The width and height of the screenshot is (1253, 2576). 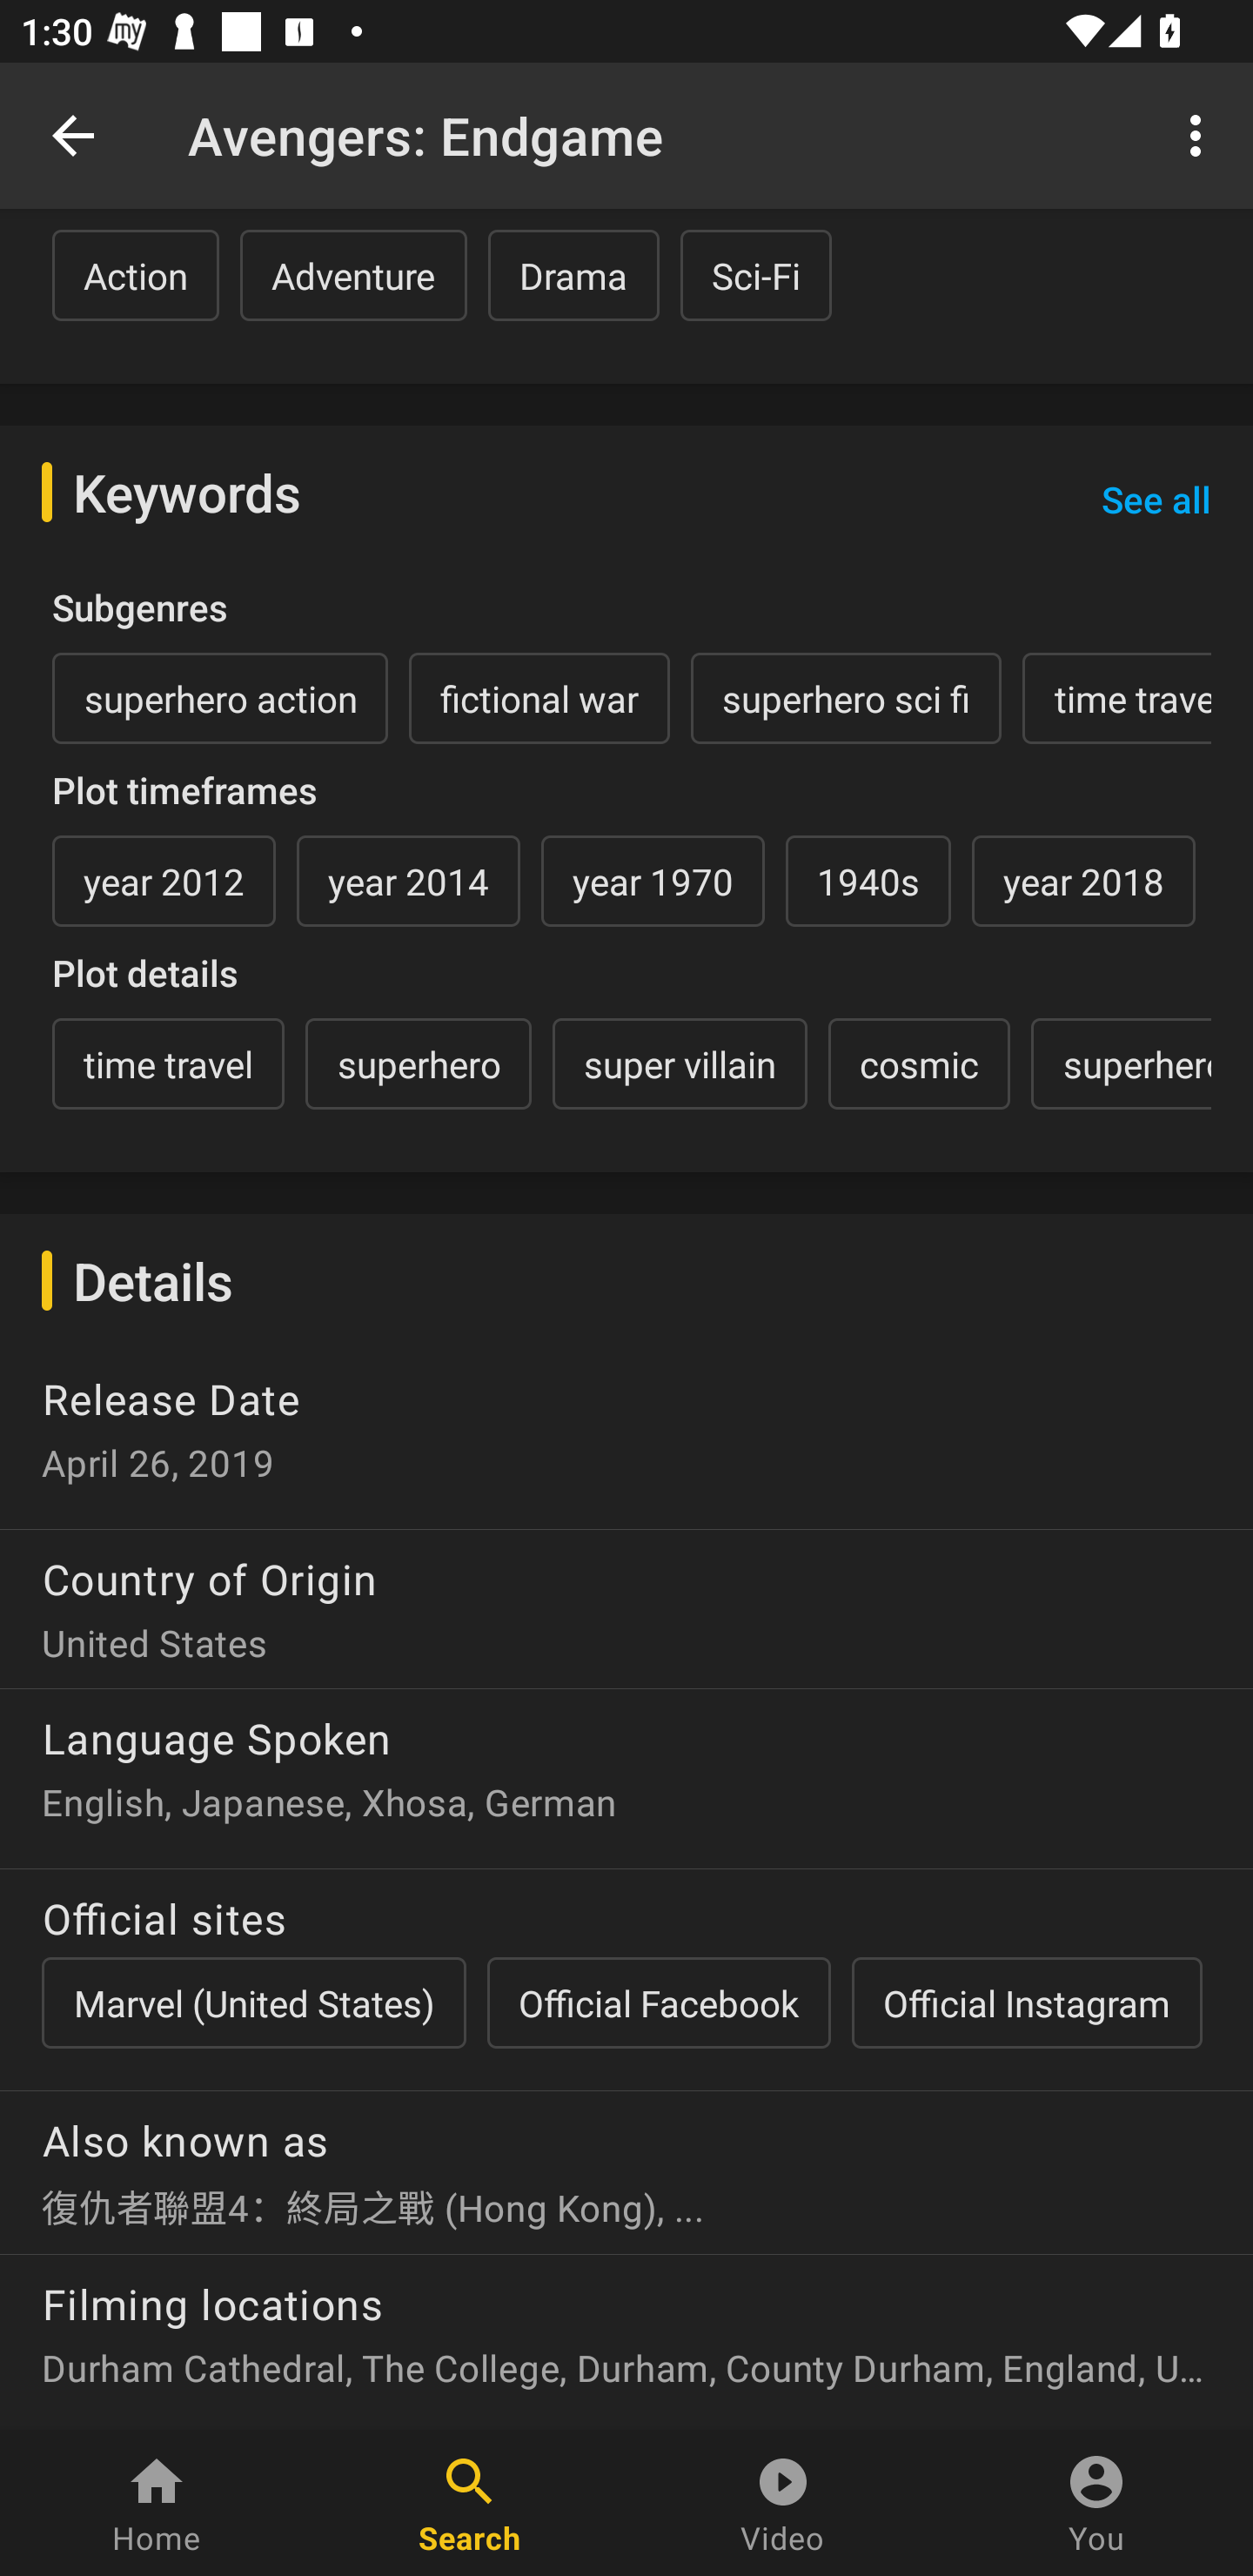 What do you see at coordinates (1096, 2503) in the screenshot?
I see `You` at bounding box center [1096, 2503].